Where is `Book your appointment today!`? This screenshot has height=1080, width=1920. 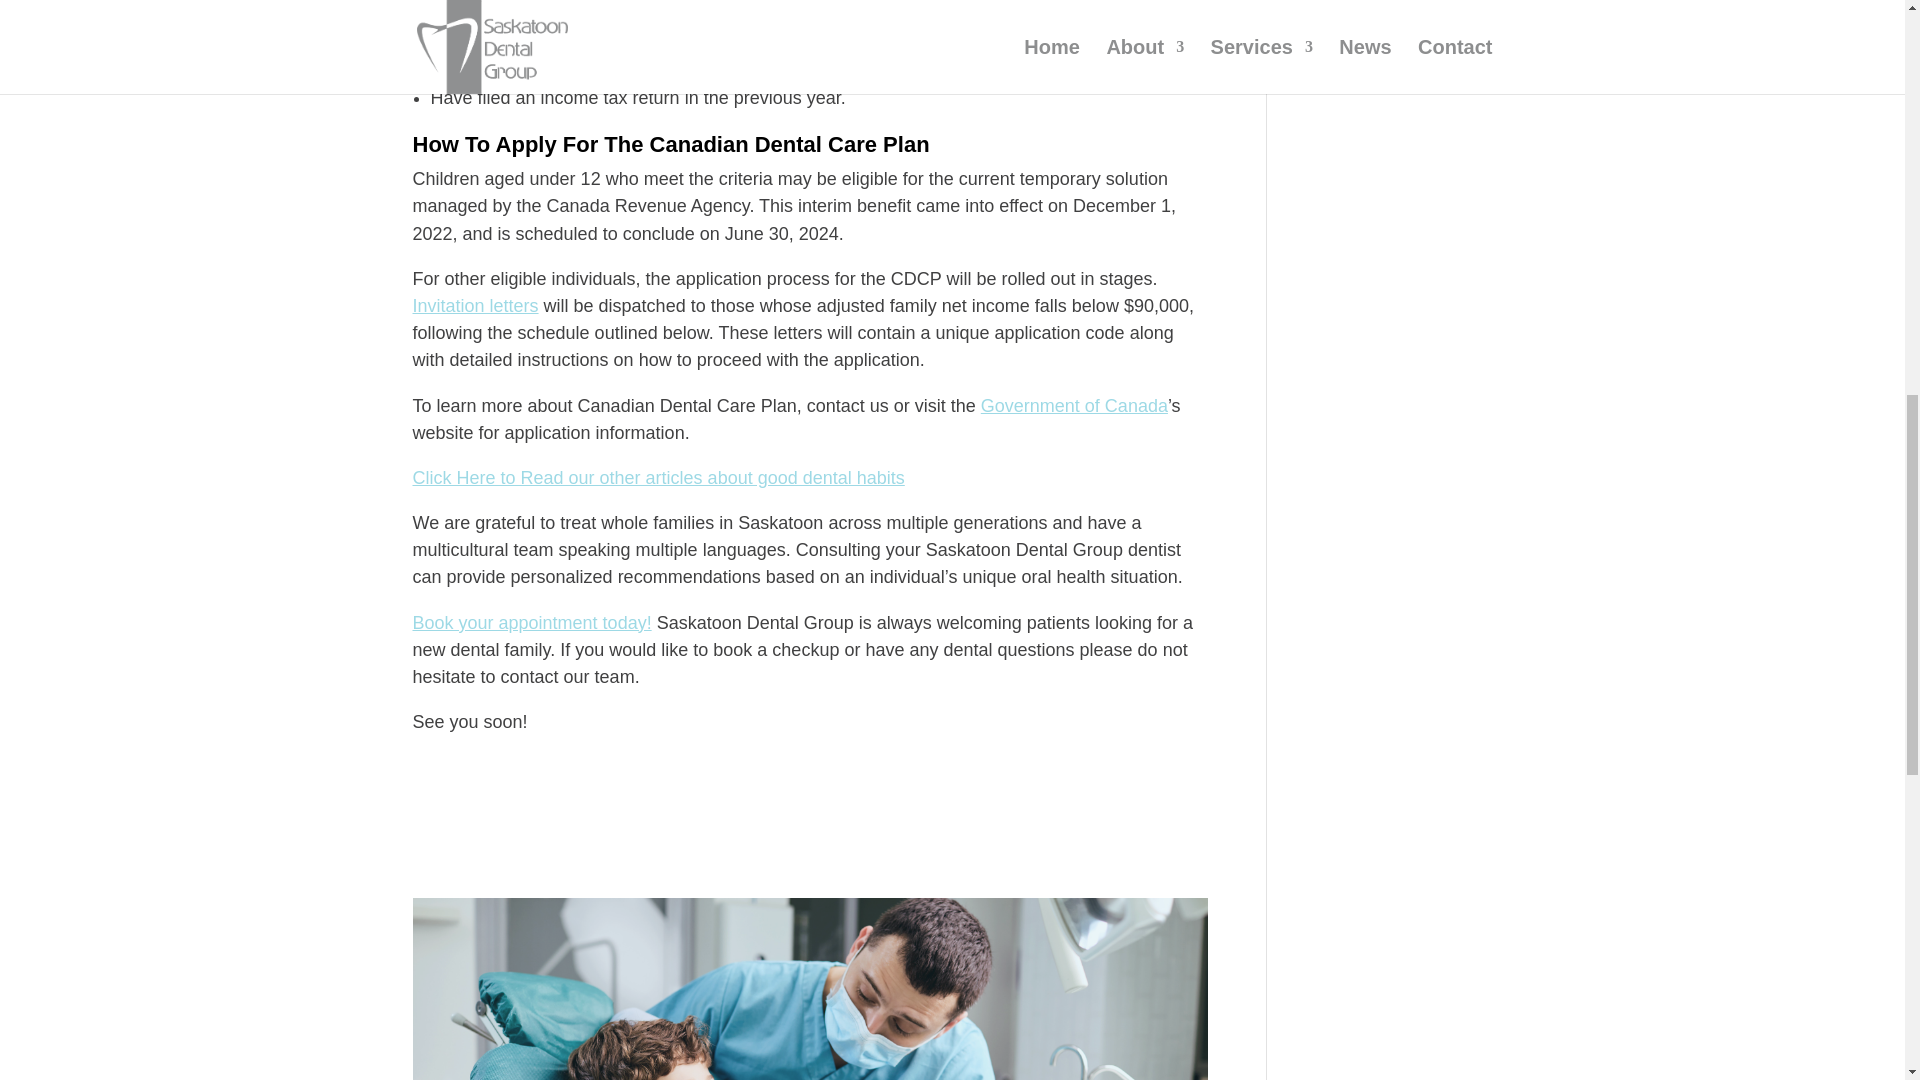 Book your appointment today! is located at coordinates (531, 622).